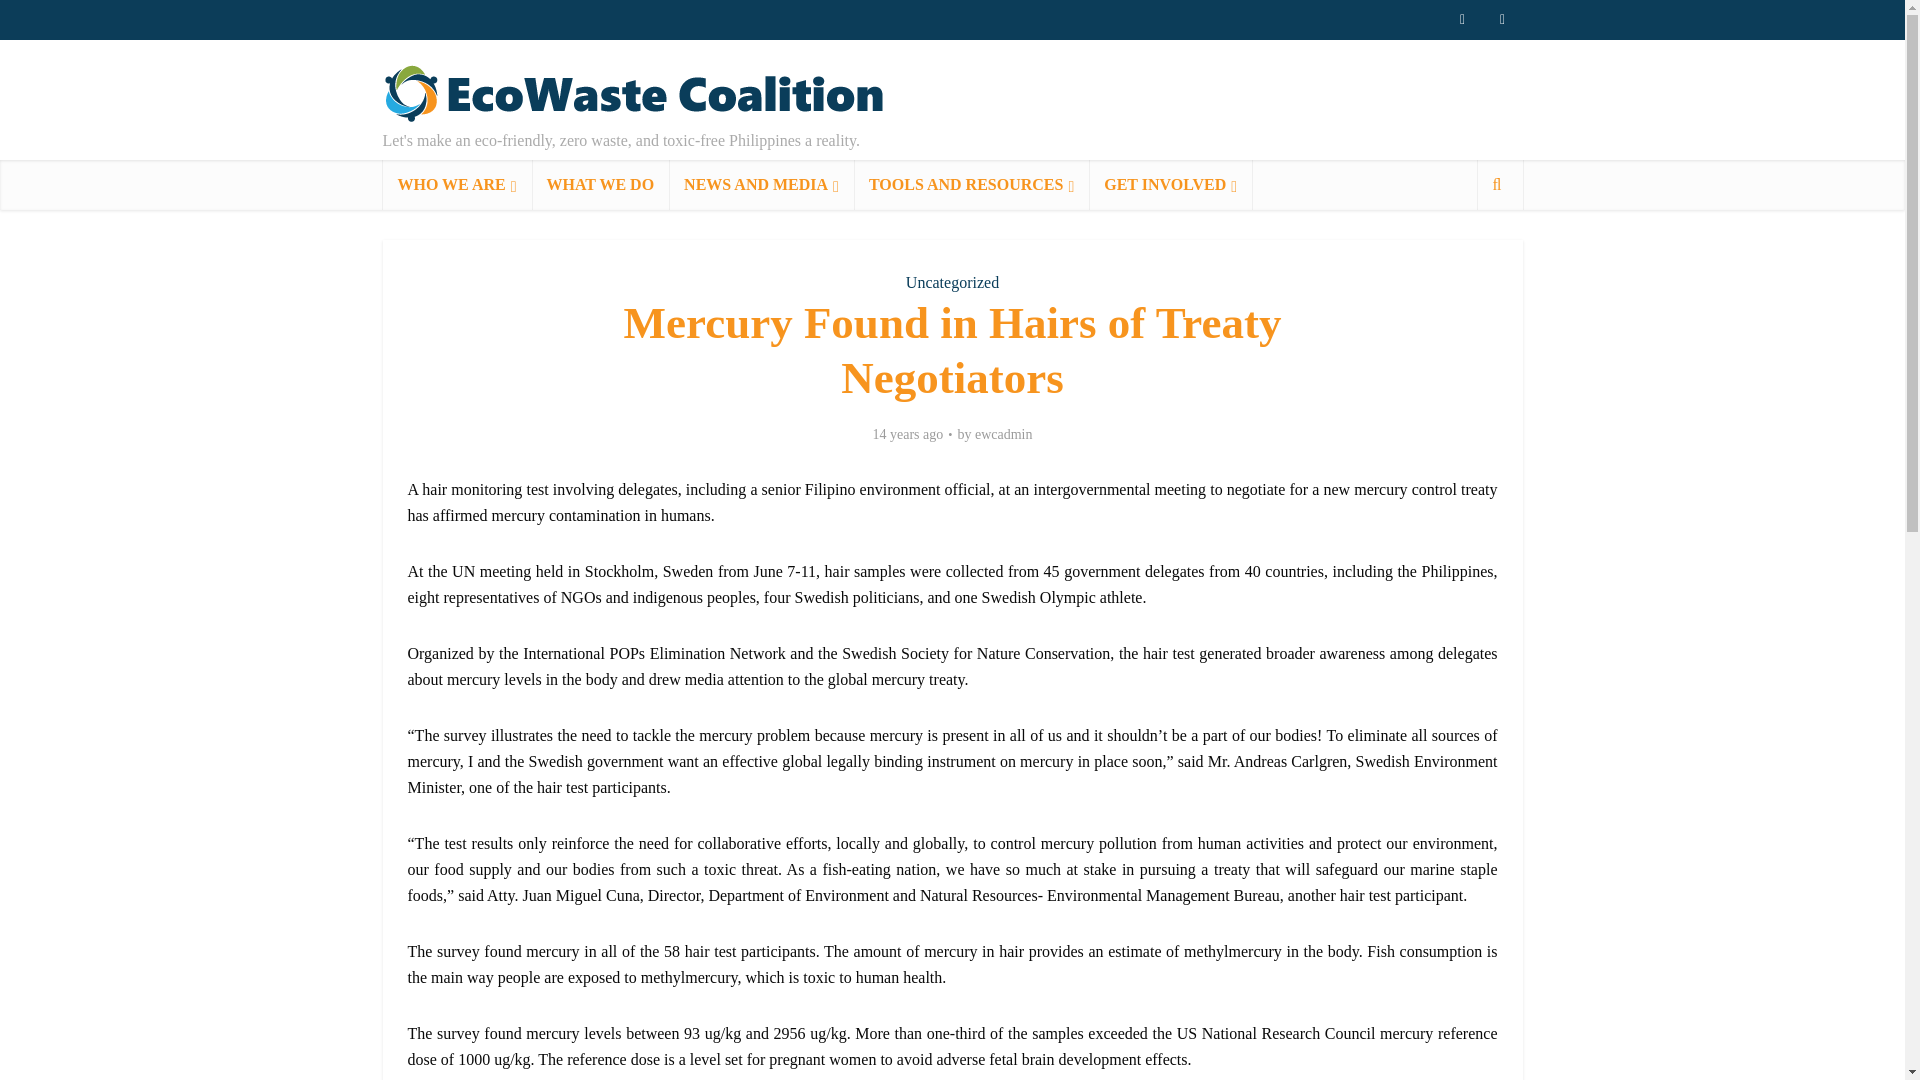 Image resolution: width=1920 pixels, height=1080 pixels. What do you see at coordinates (971, 184) in the screenshot?
I see `TOOLS AND RESOURCES` at bounding box center [971, 184].